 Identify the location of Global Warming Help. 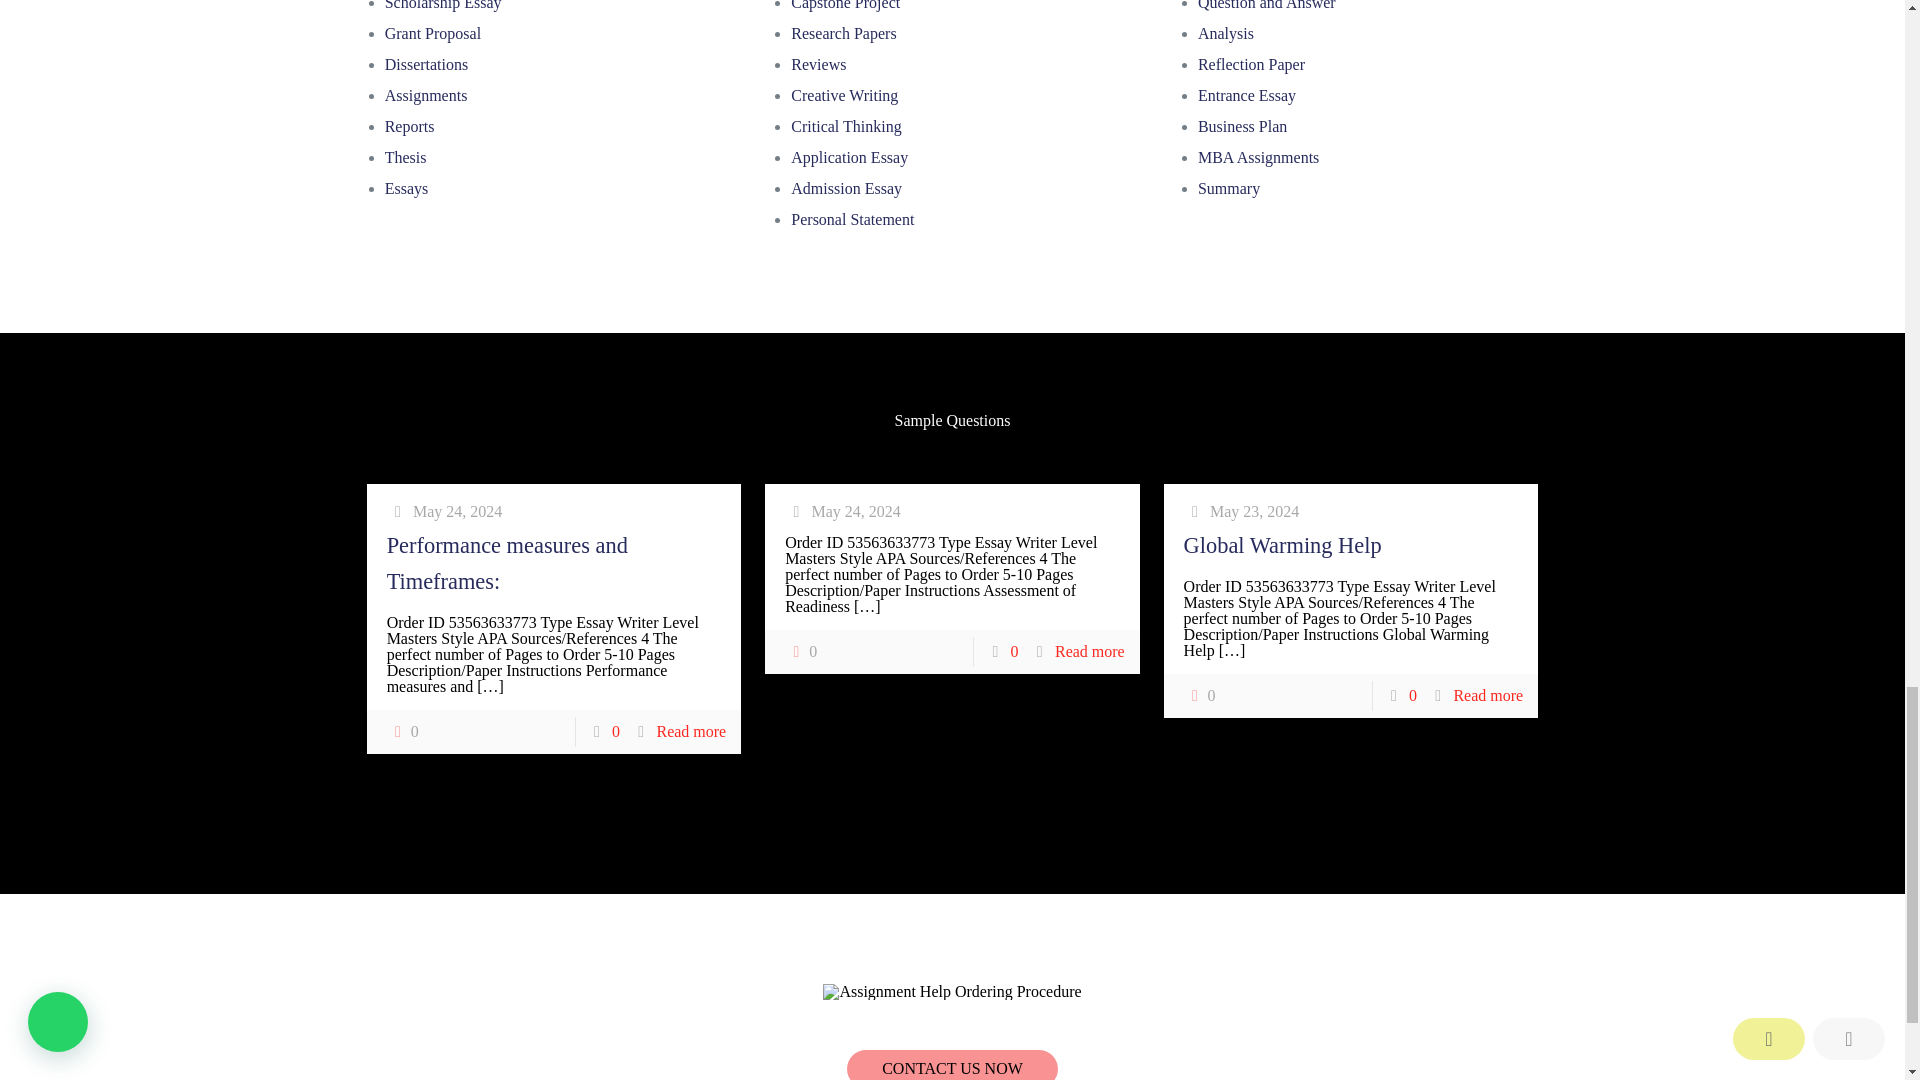
(1283, 546).